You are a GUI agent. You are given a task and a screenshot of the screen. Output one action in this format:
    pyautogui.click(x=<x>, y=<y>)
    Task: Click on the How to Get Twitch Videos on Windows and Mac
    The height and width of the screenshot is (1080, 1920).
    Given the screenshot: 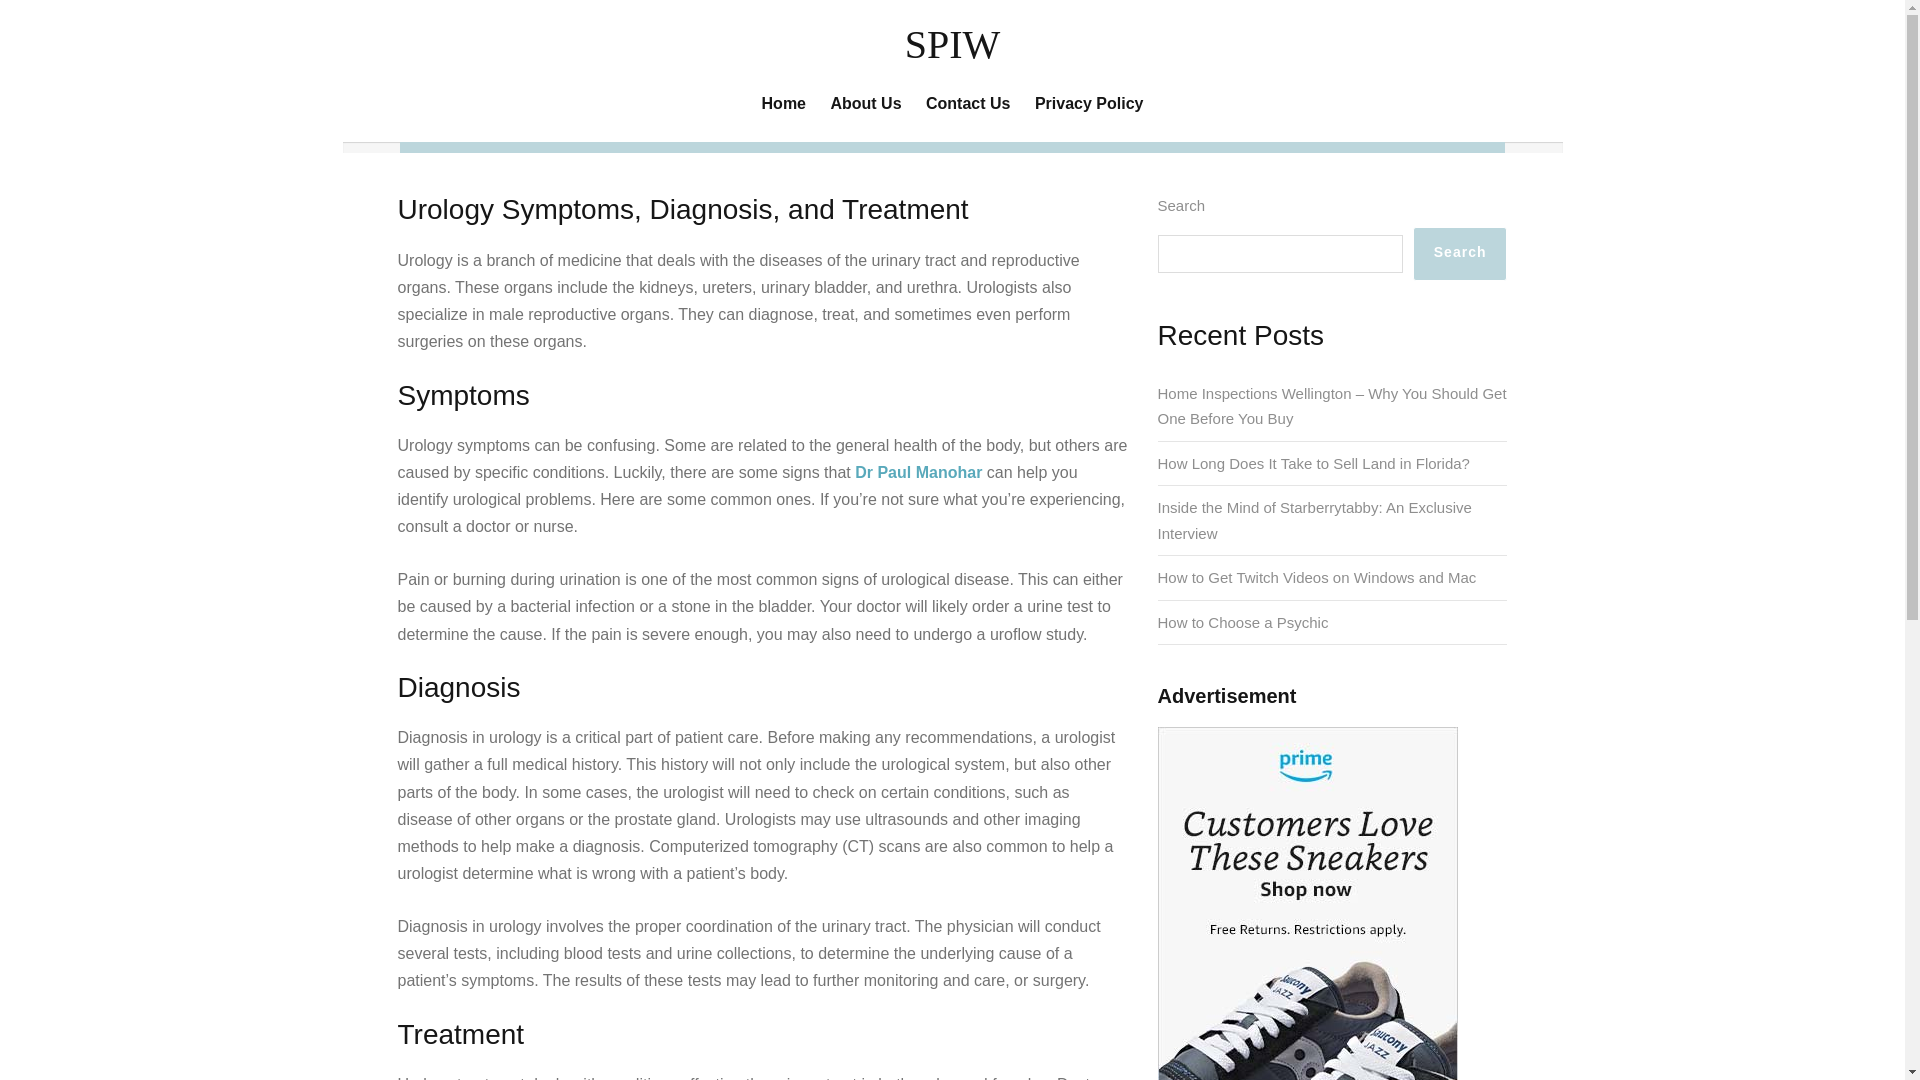 What is the action you would take?
    pyautogui.click(x=1316, y=578)
    